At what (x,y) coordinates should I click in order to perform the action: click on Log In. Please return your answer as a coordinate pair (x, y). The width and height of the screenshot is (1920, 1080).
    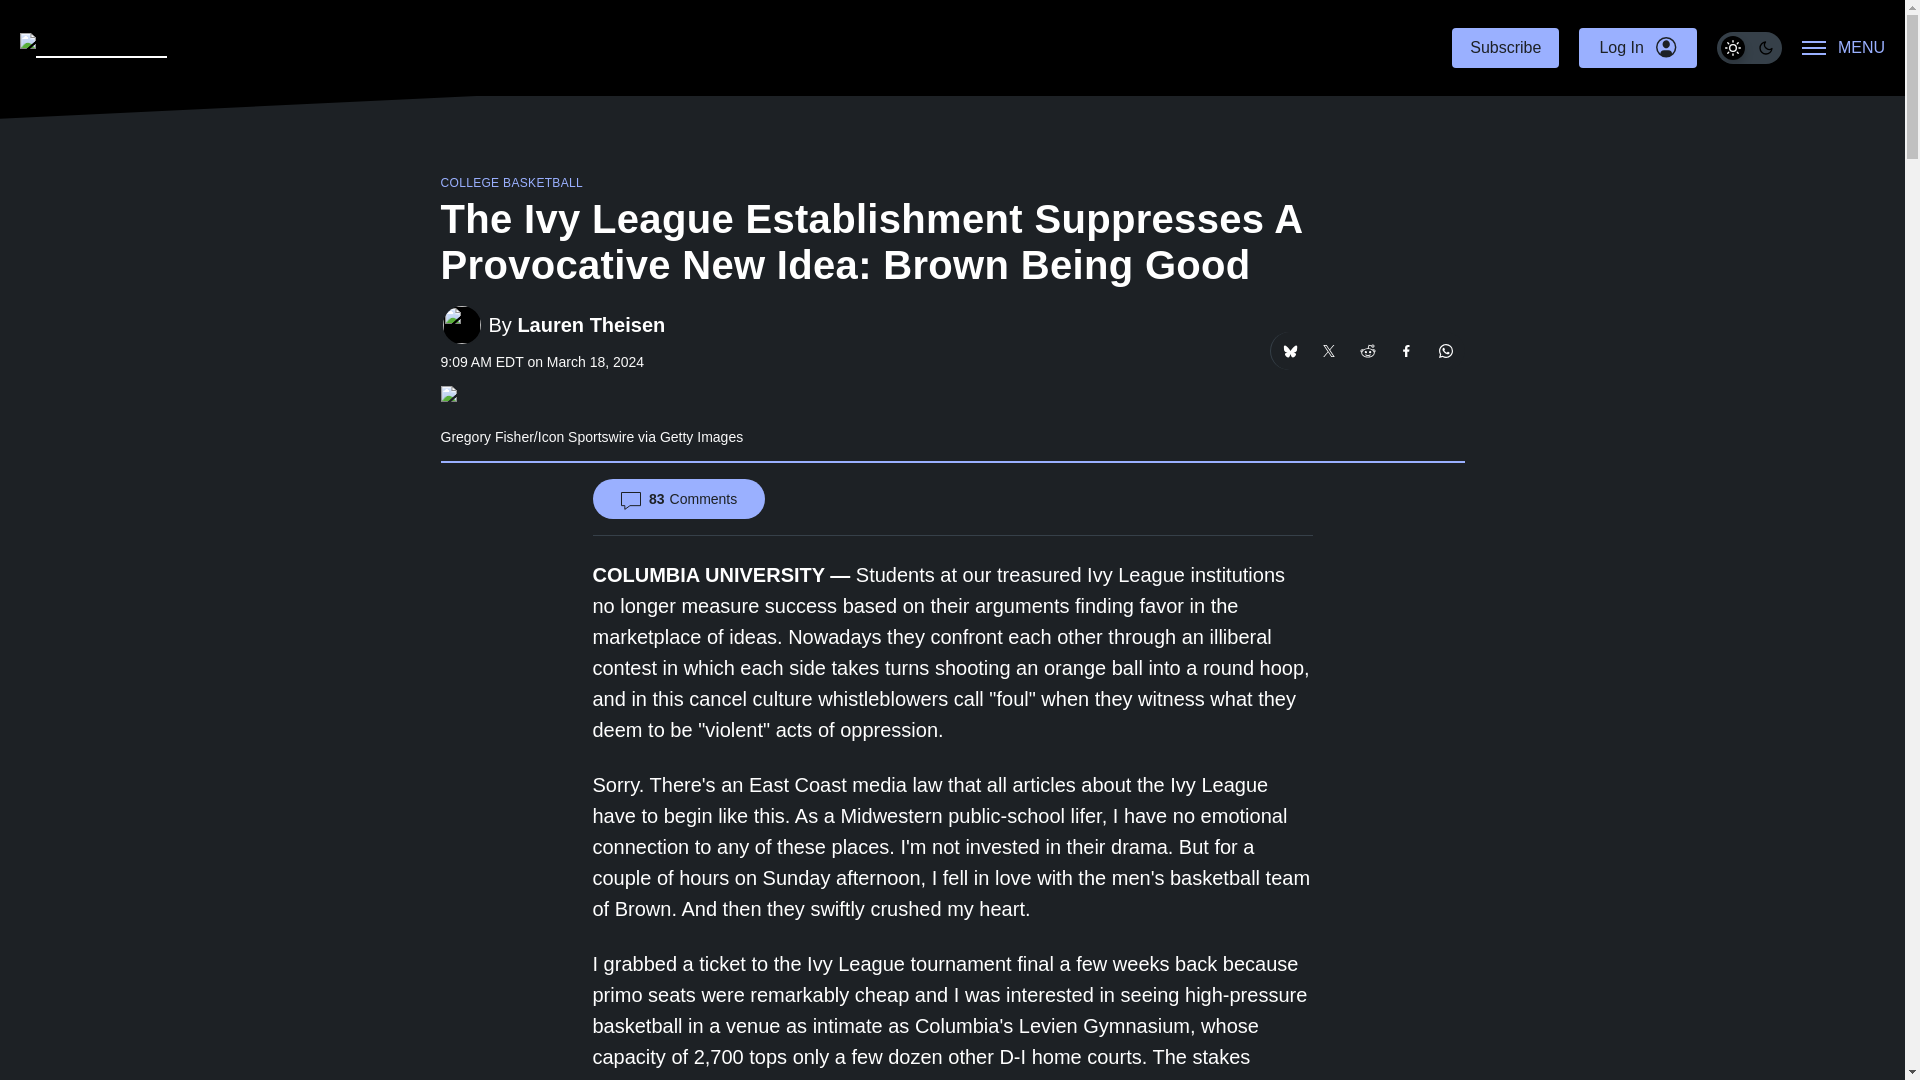
    Looking at the image, I should click on (1636, 48).